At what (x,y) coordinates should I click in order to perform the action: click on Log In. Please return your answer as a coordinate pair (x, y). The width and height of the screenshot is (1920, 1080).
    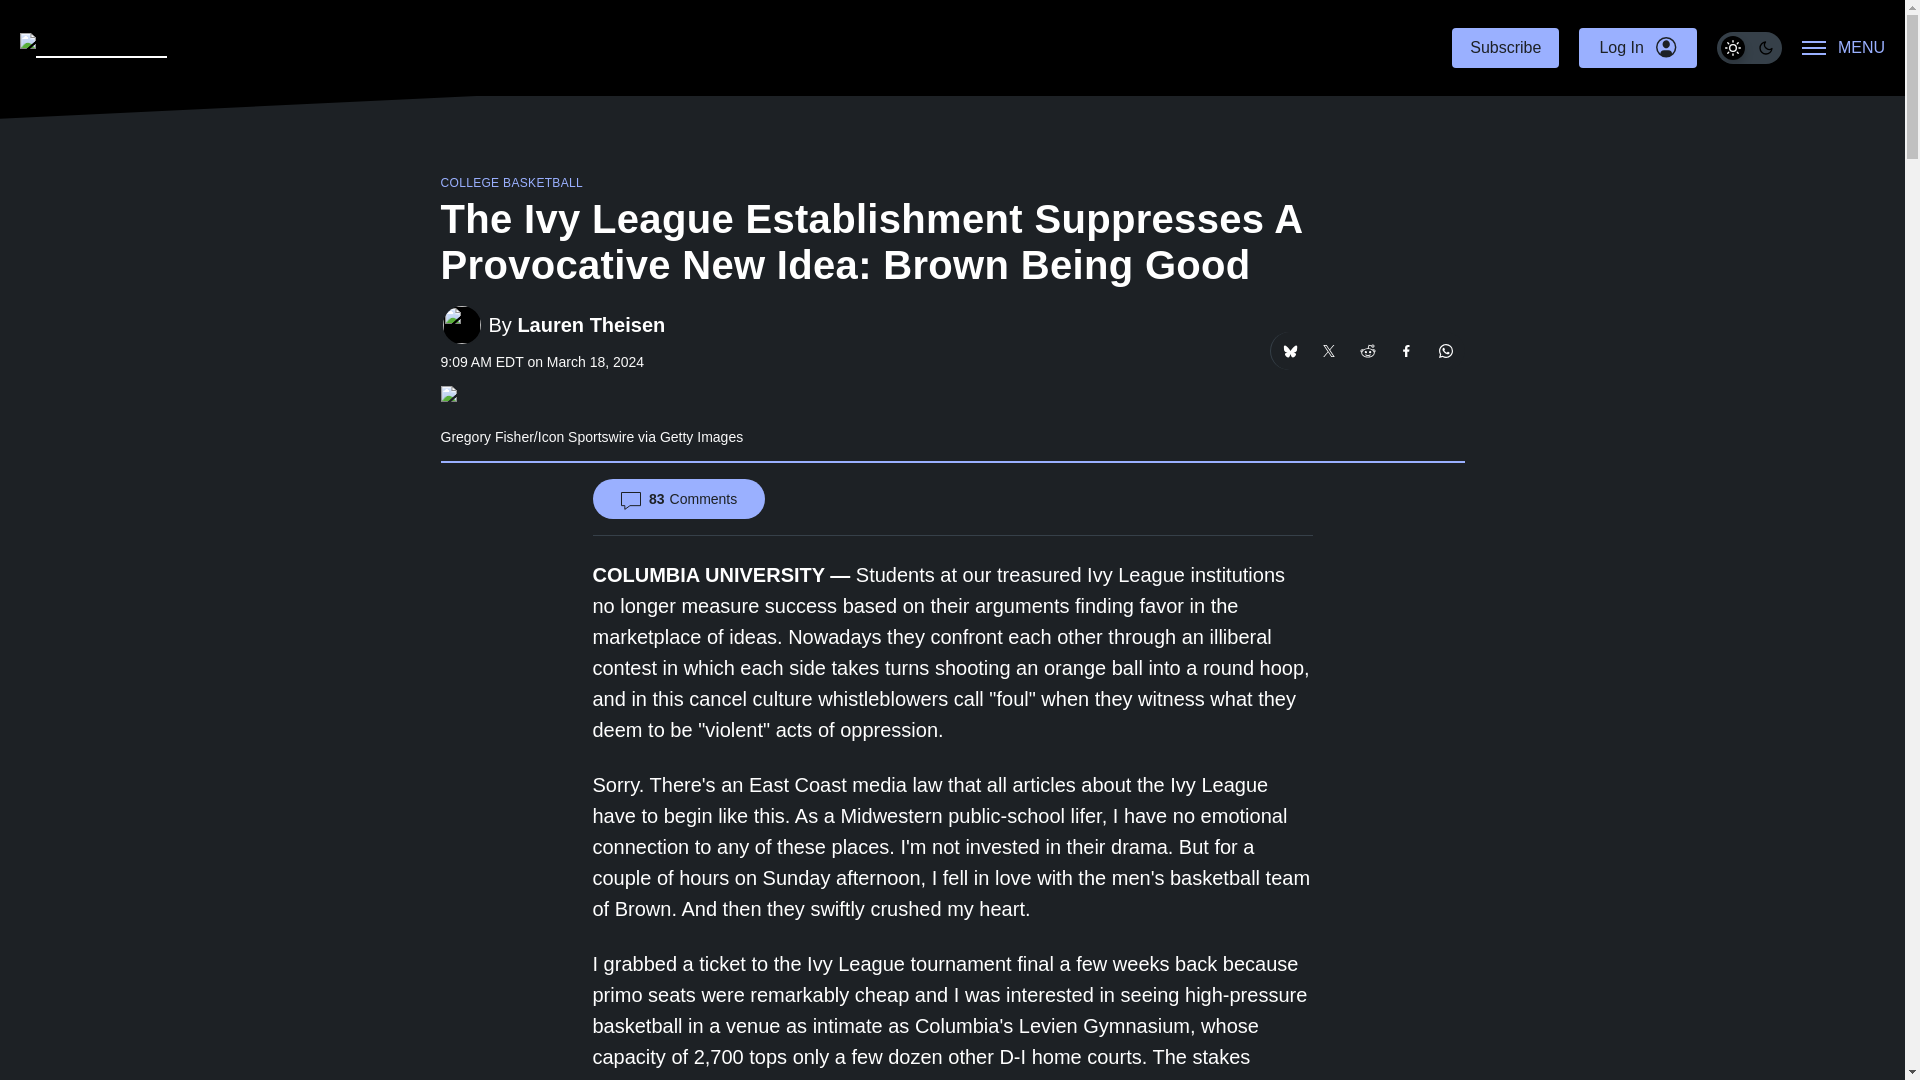
    Looking at the image, I should click on (1636, 48).